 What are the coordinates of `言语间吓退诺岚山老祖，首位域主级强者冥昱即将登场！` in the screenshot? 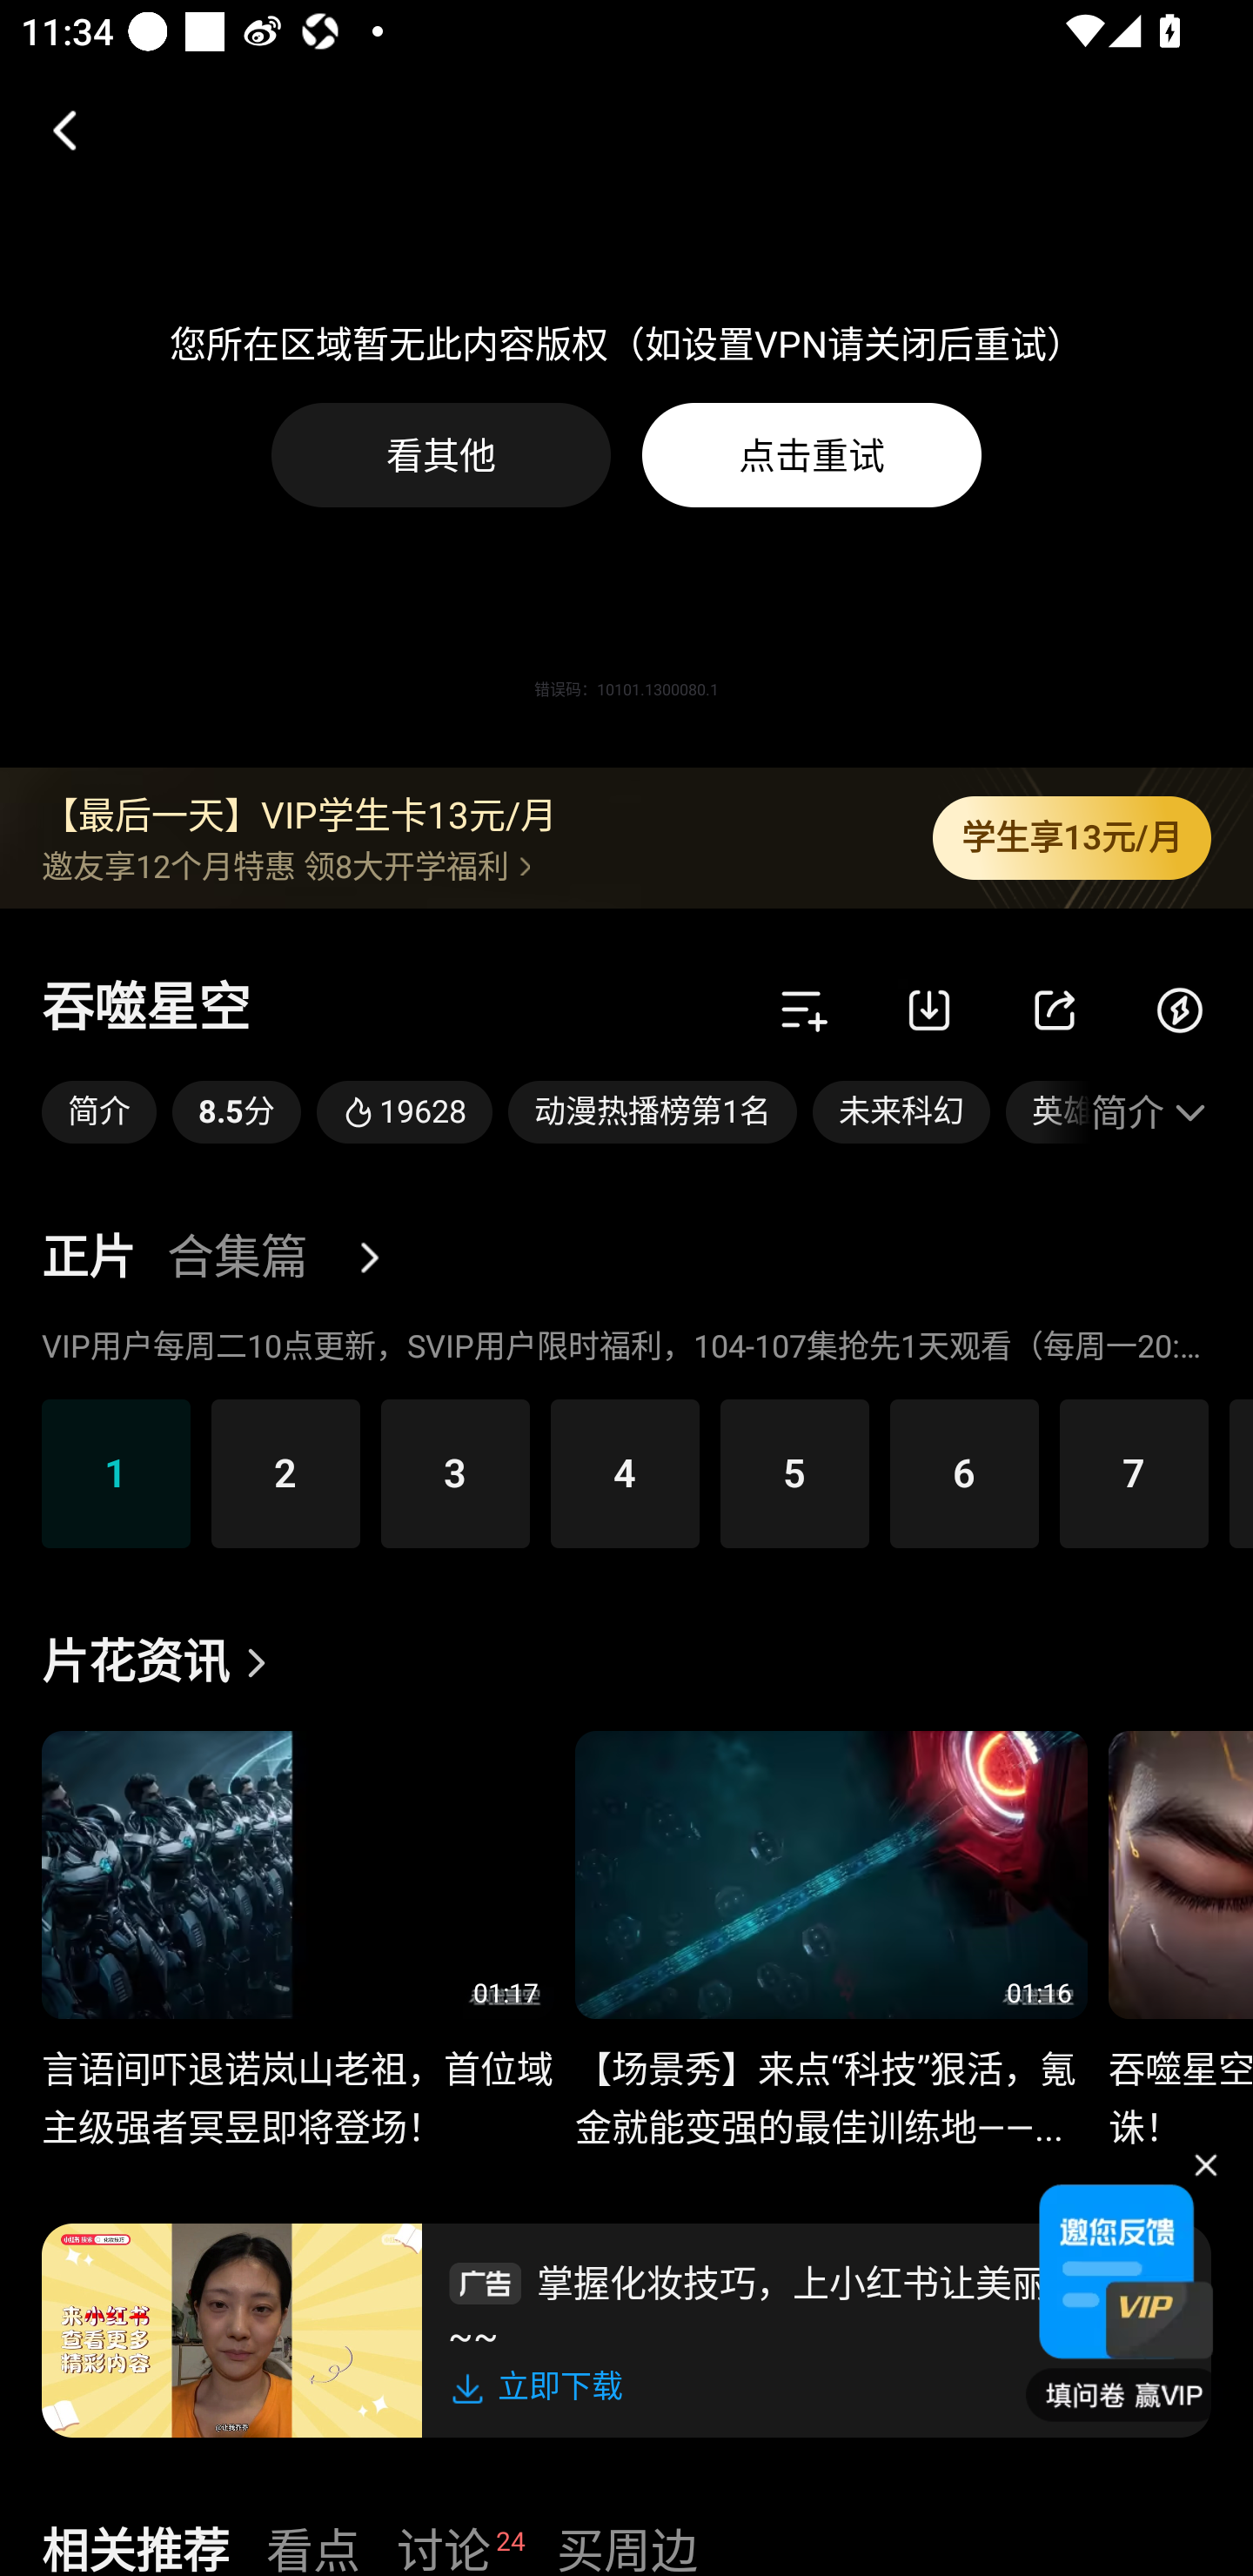 It's located at (298, 2082).